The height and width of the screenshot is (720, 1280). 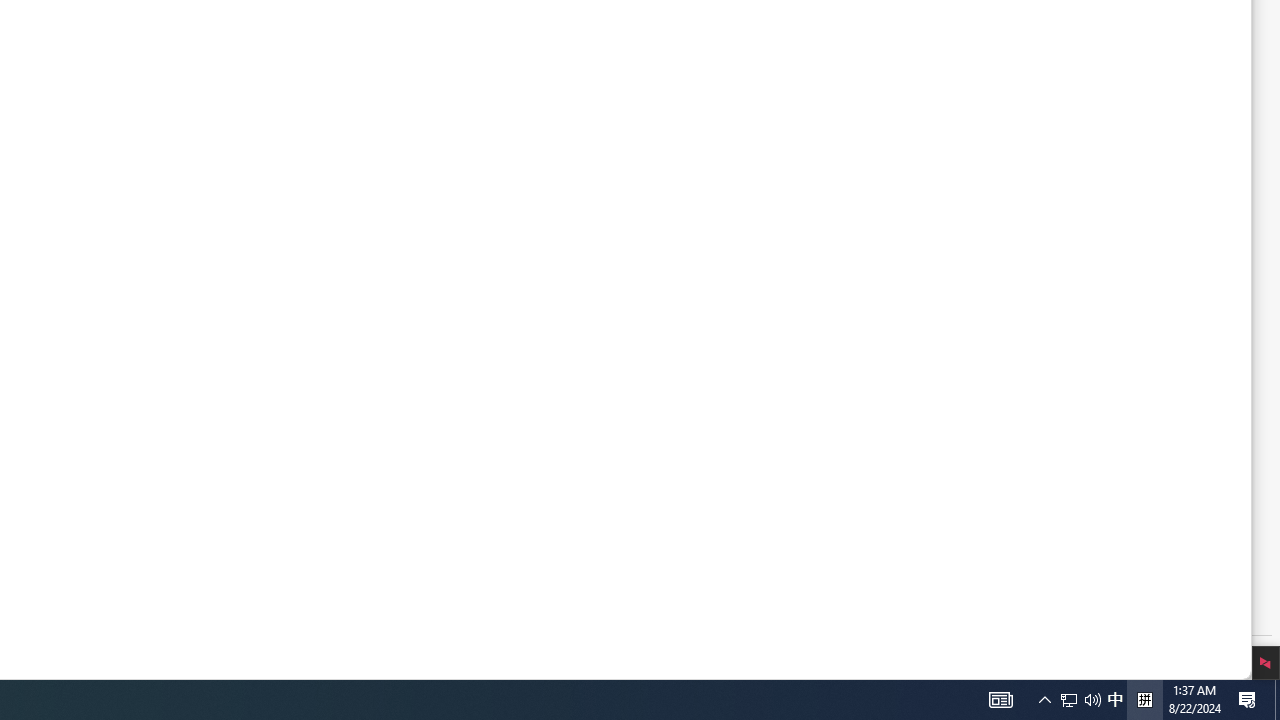 What do you see at coordinates (466, 402) in the screenshot?
I see `Discussion boards` at bounding box center [466, 402].